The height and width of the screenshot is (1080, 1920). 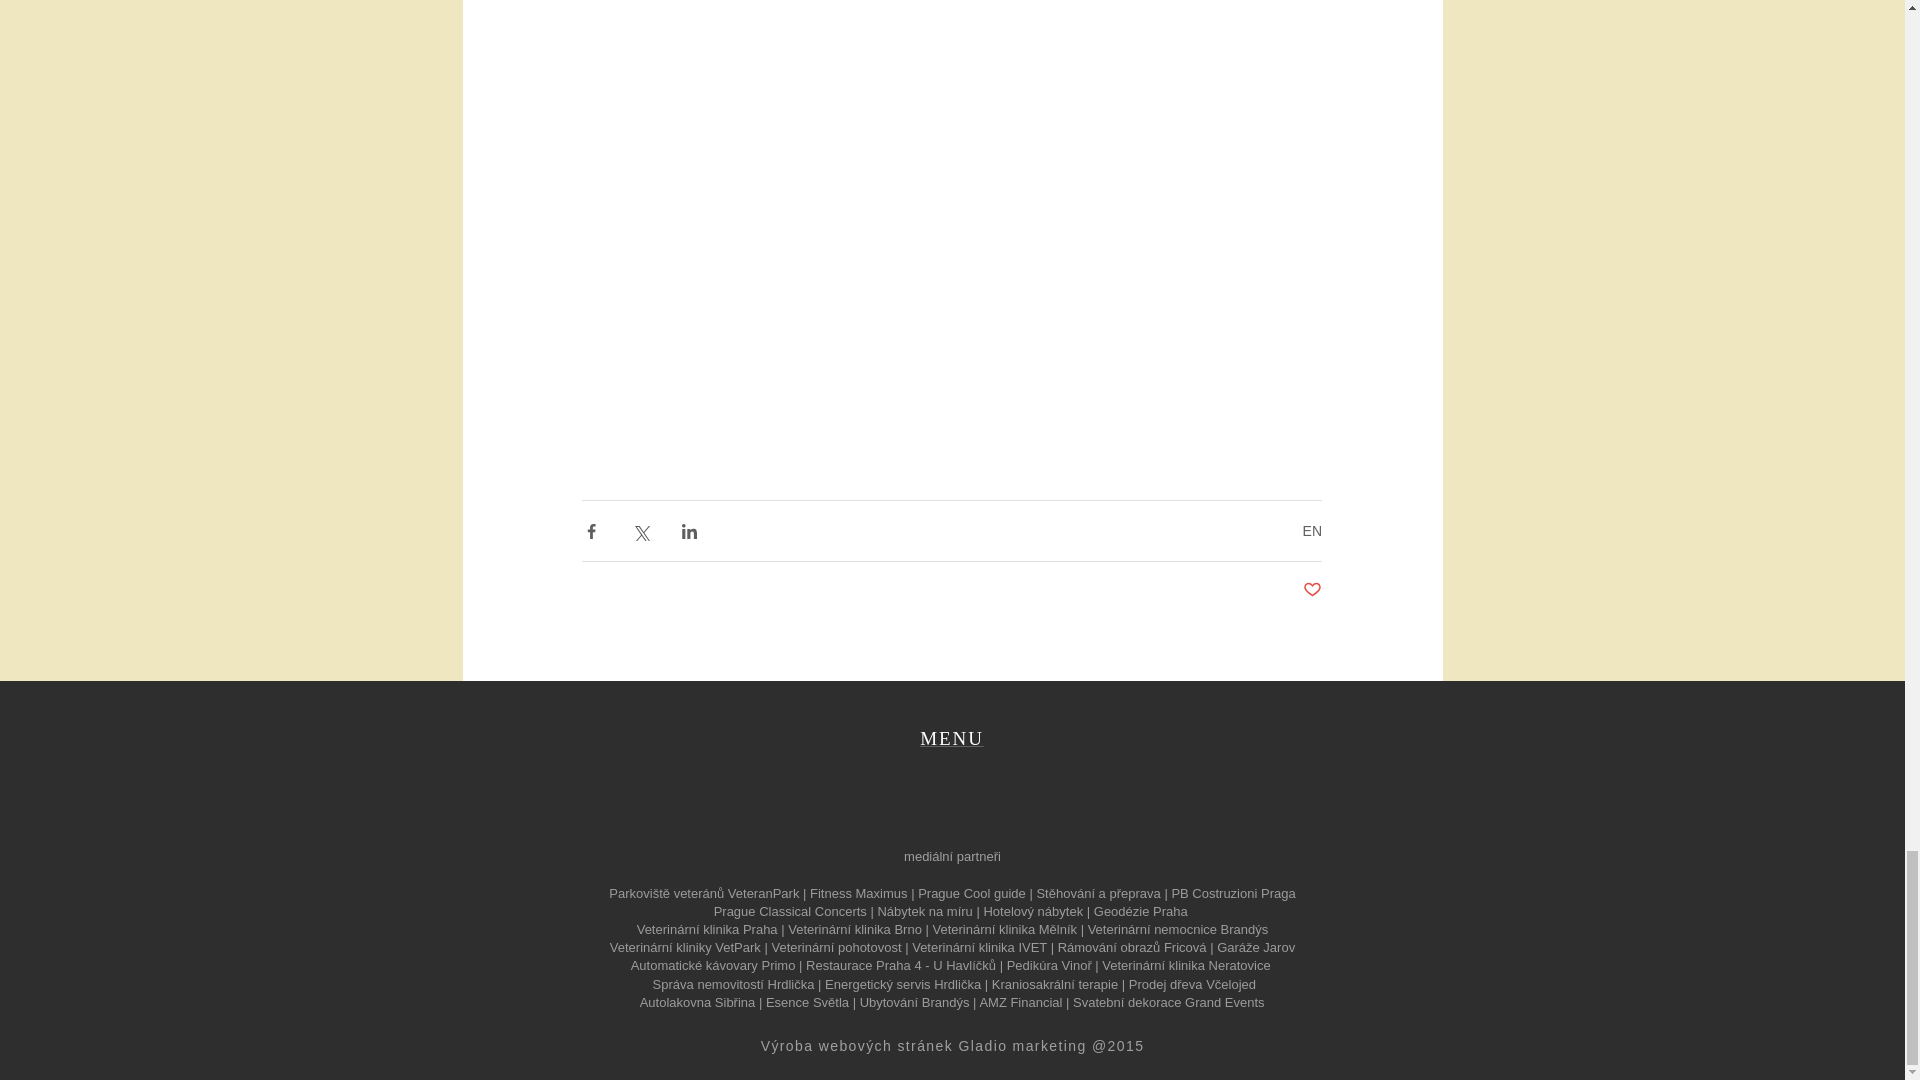 What do you see at coordinates (859, 892) in the screenshot?
I see `Fitness Maximus` at bounding box center [859, 892].